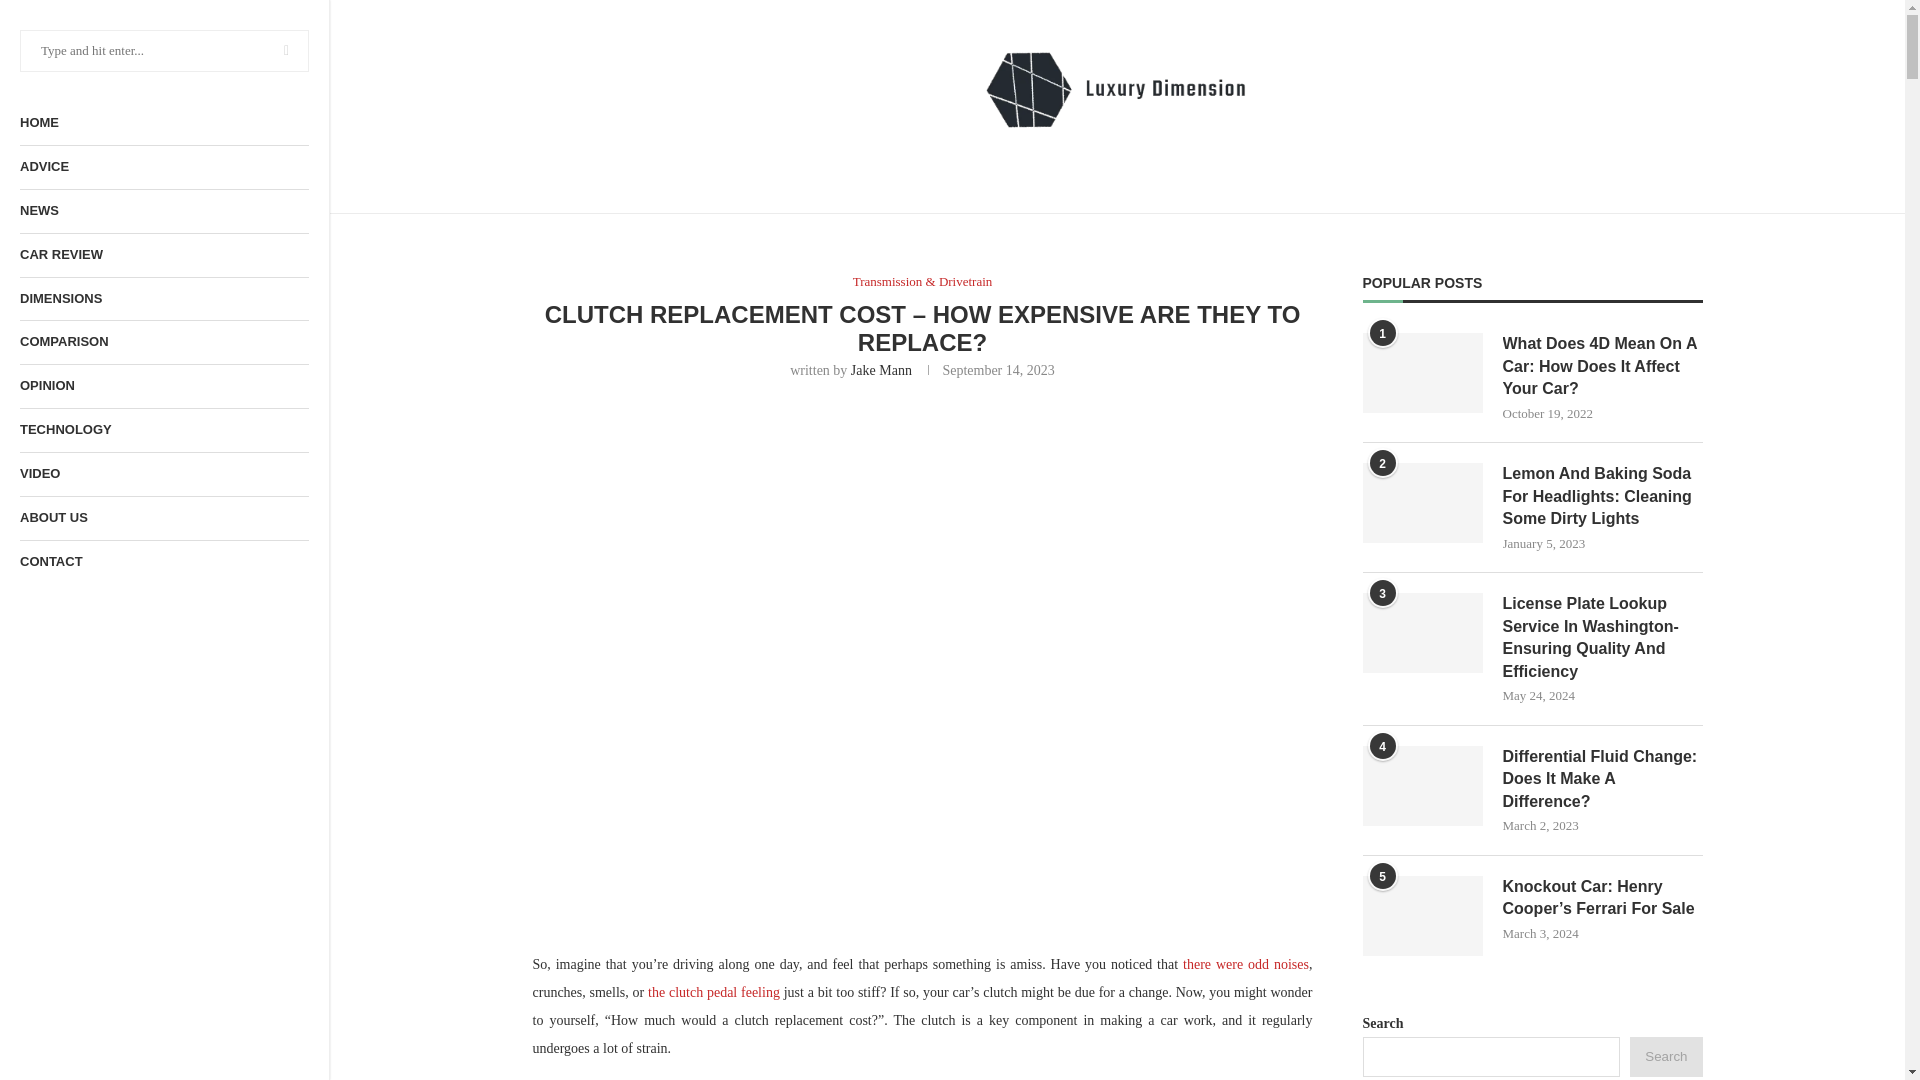  I want to click on TECHNOLOGY, so click(164, 430).